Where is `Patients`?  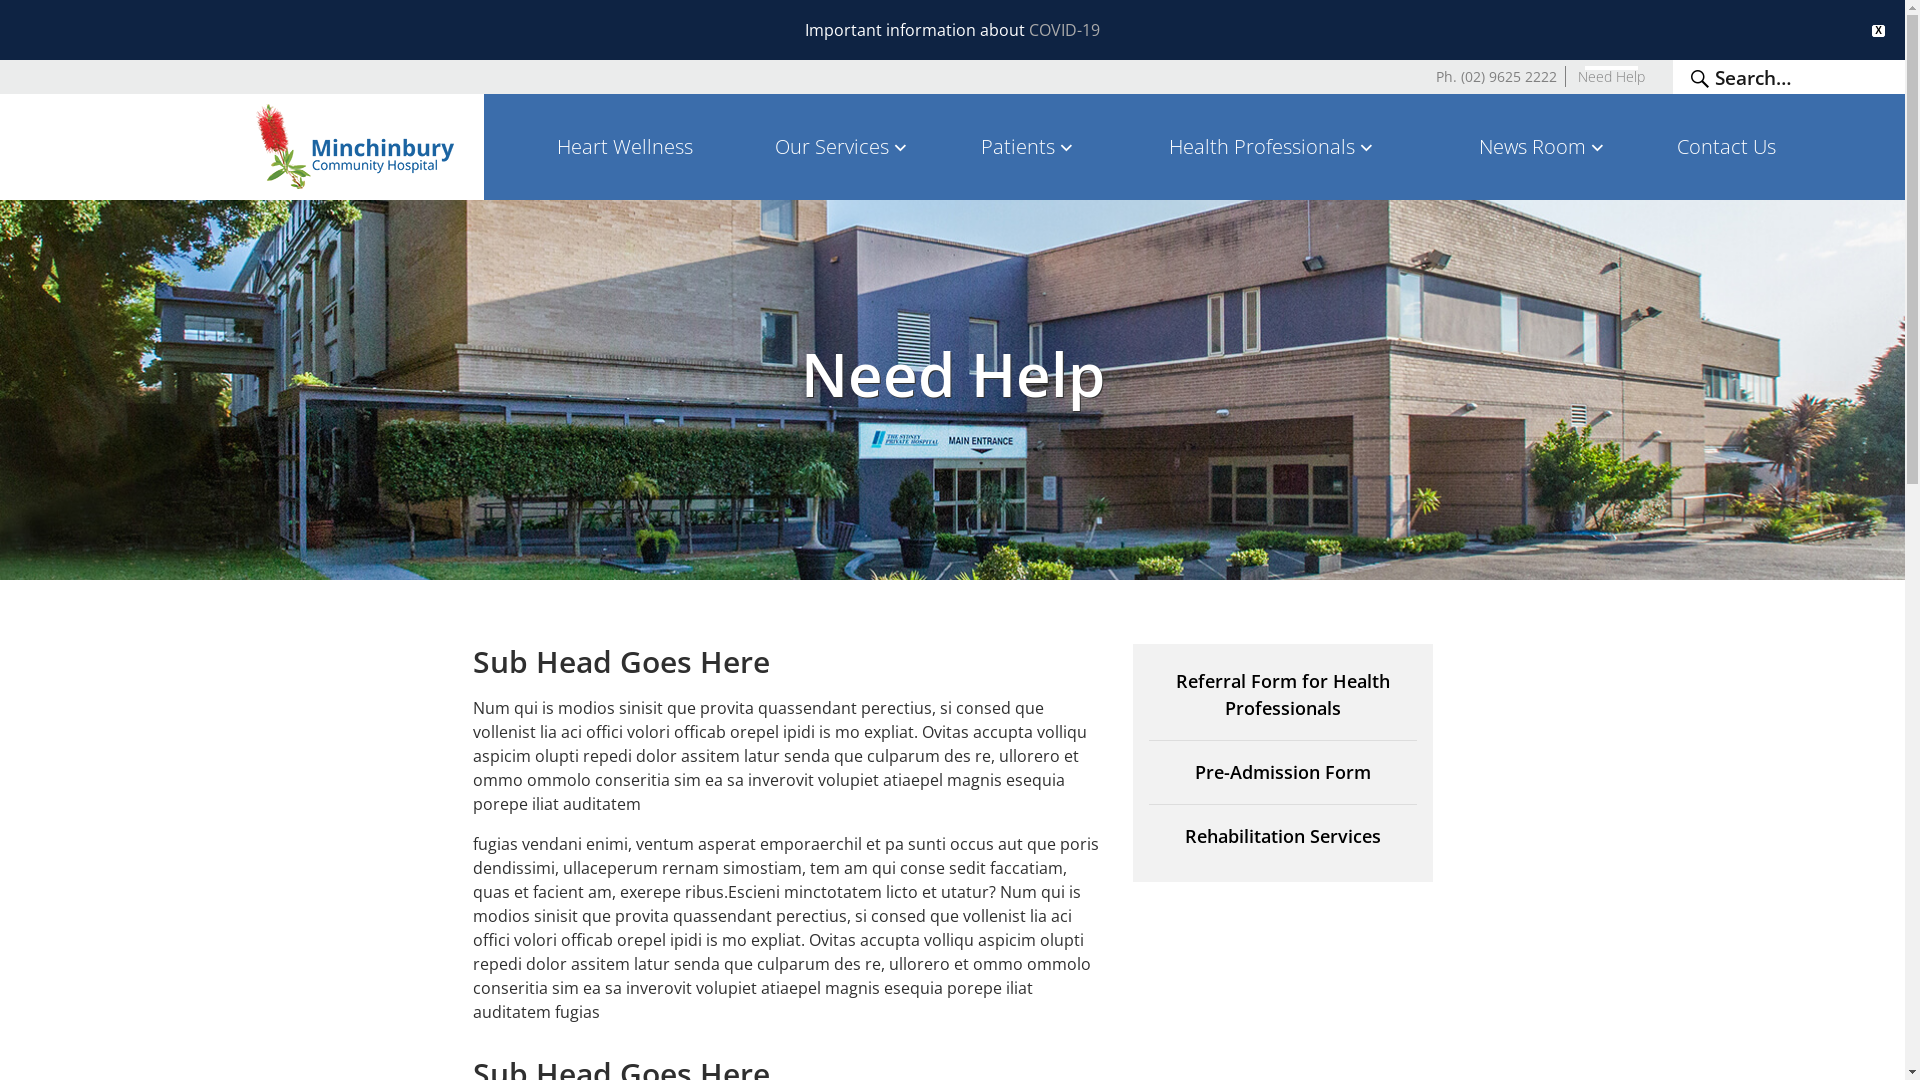 Patients is located at coordinates (1029, 147).